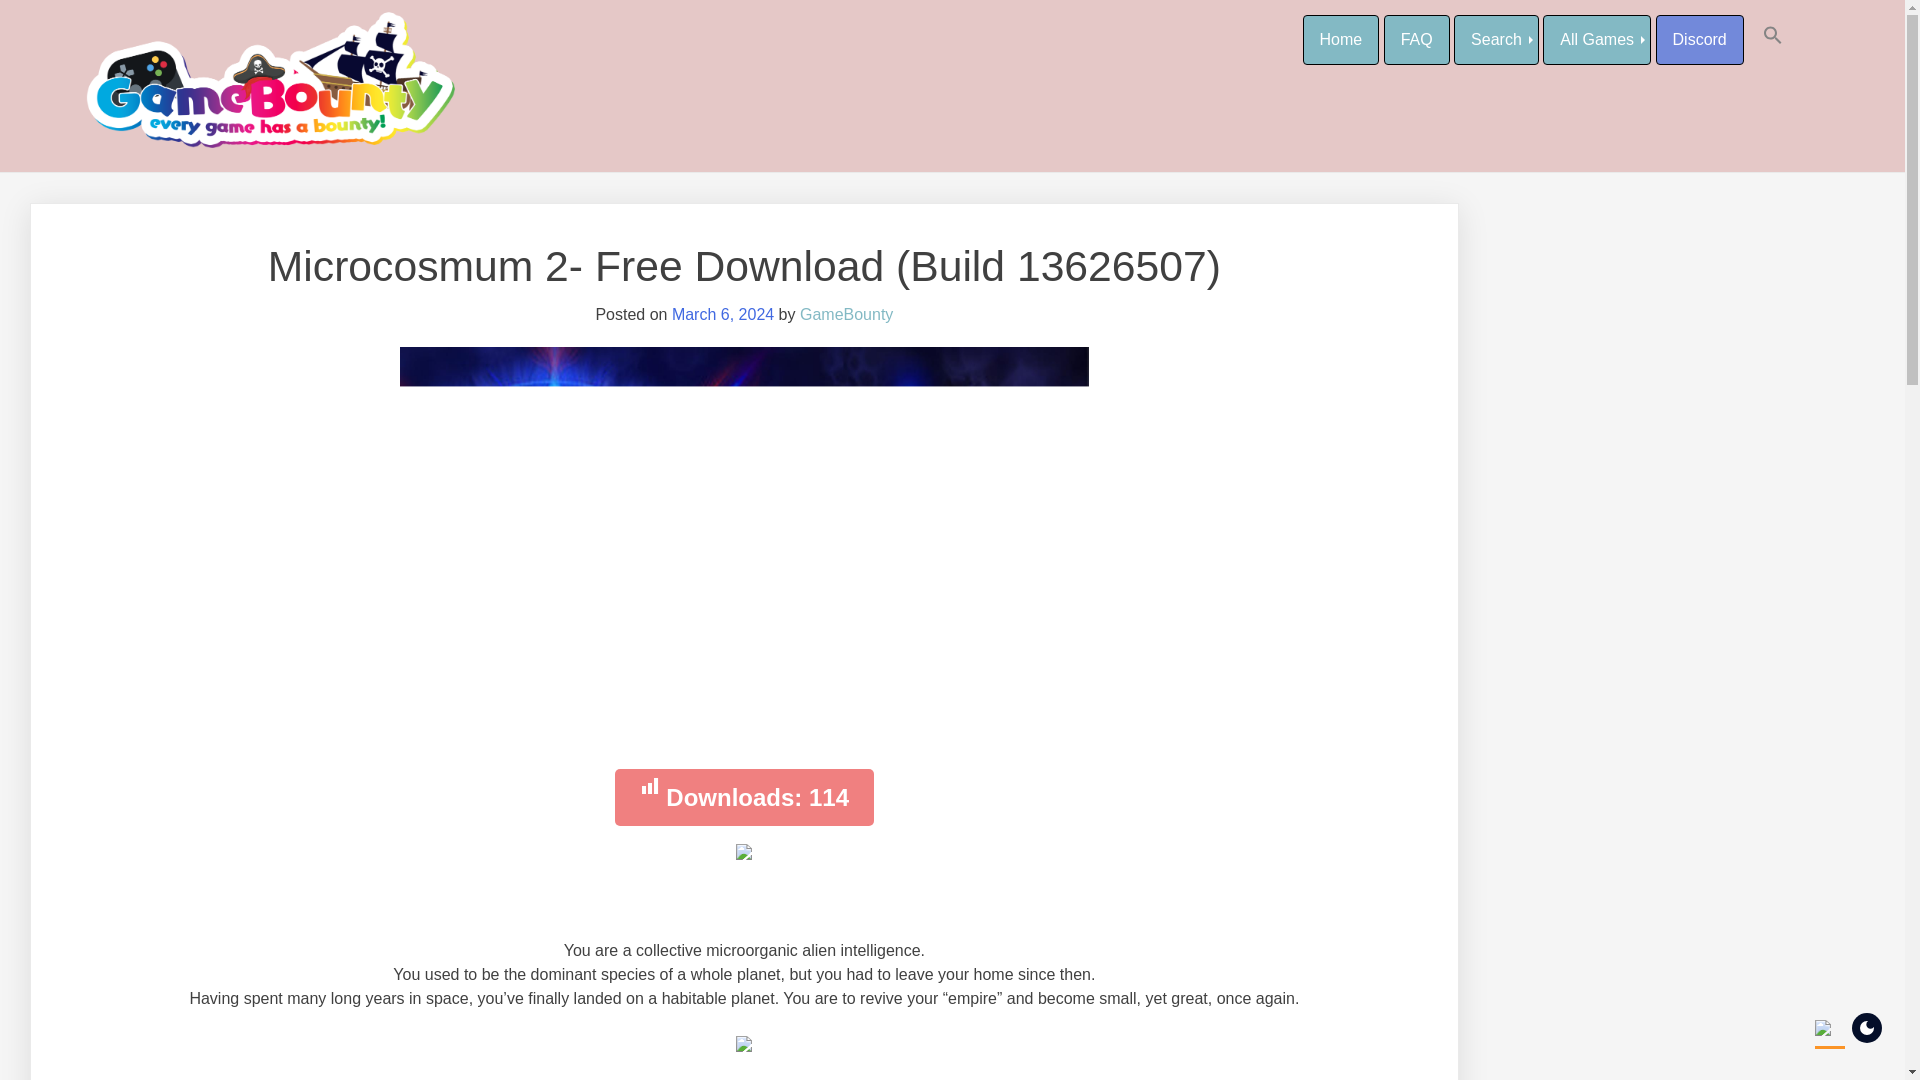  What do you see at coordinates (1597, 40) in the screenshot?
I see `All Games` at bounding box center [1597, 40].